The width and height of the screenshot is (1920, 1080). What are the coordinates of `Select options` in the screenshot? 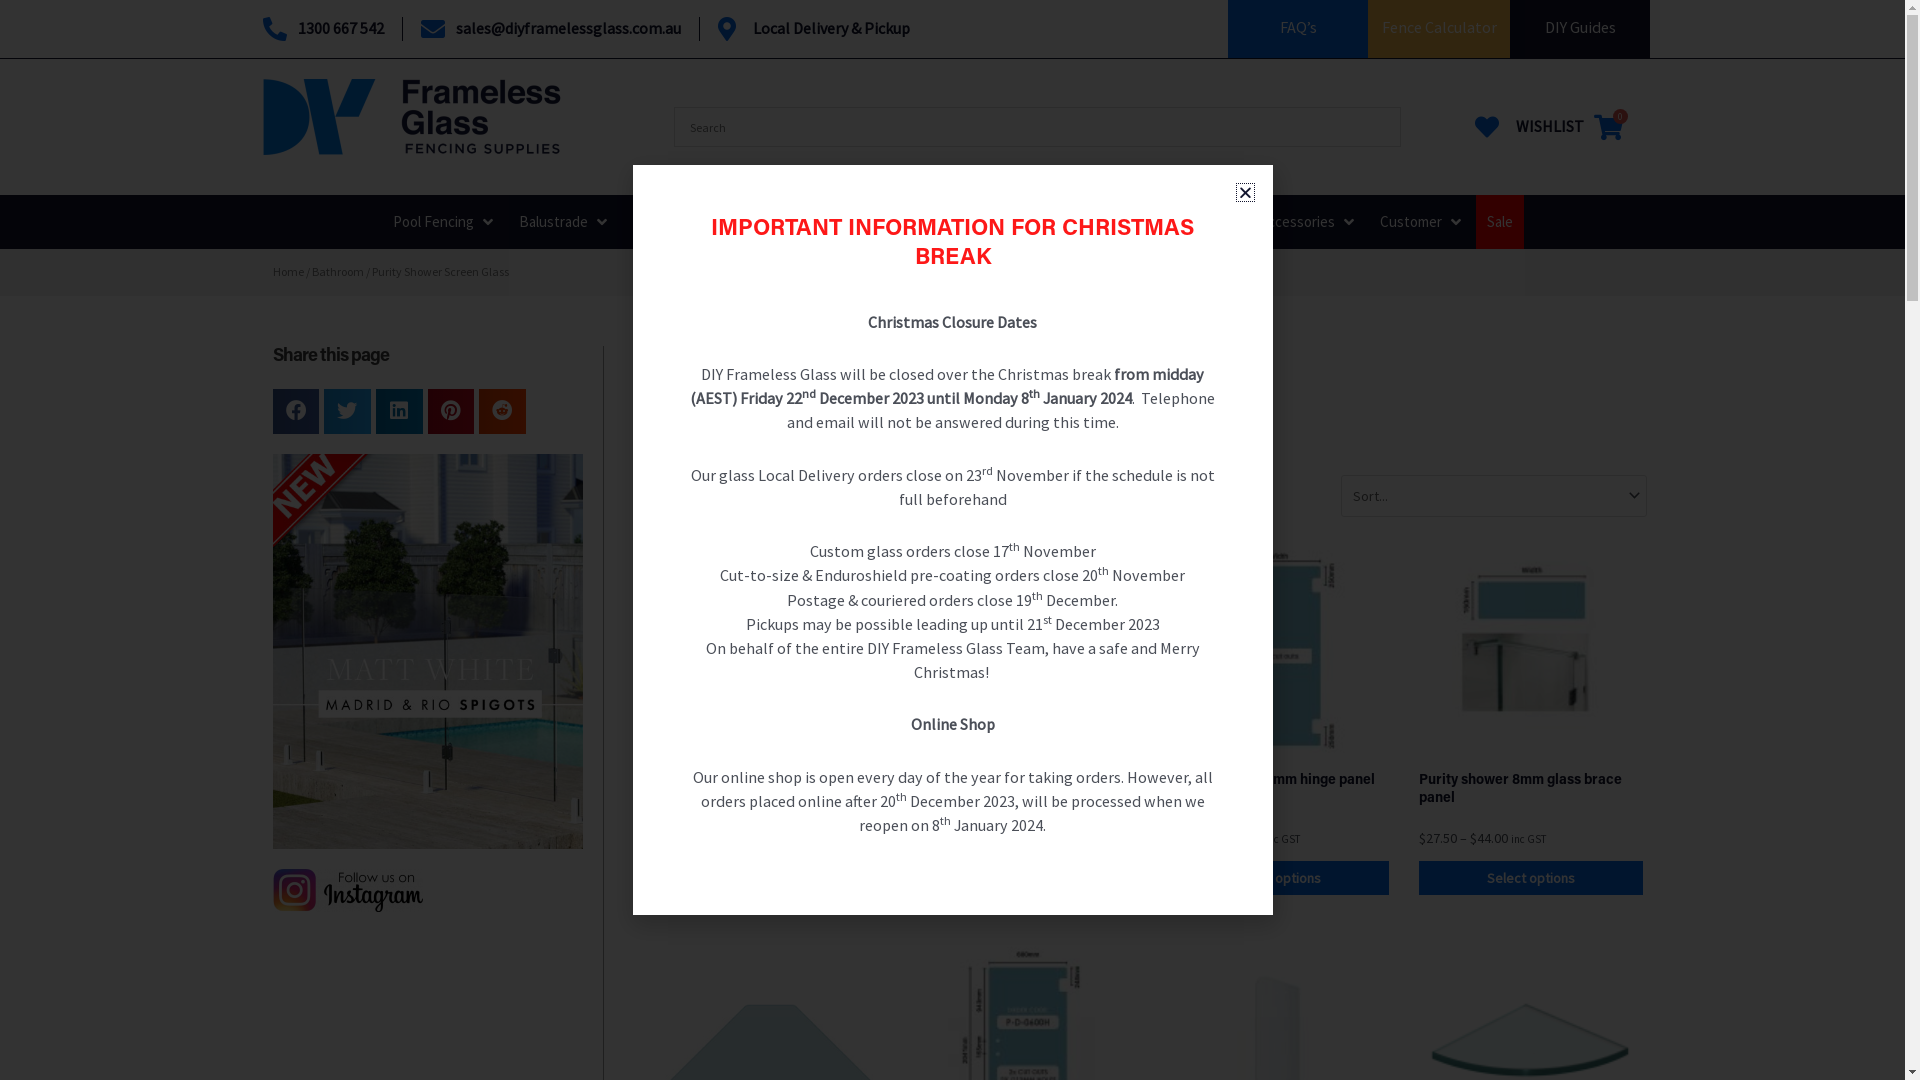 It's located at (1024, 878).